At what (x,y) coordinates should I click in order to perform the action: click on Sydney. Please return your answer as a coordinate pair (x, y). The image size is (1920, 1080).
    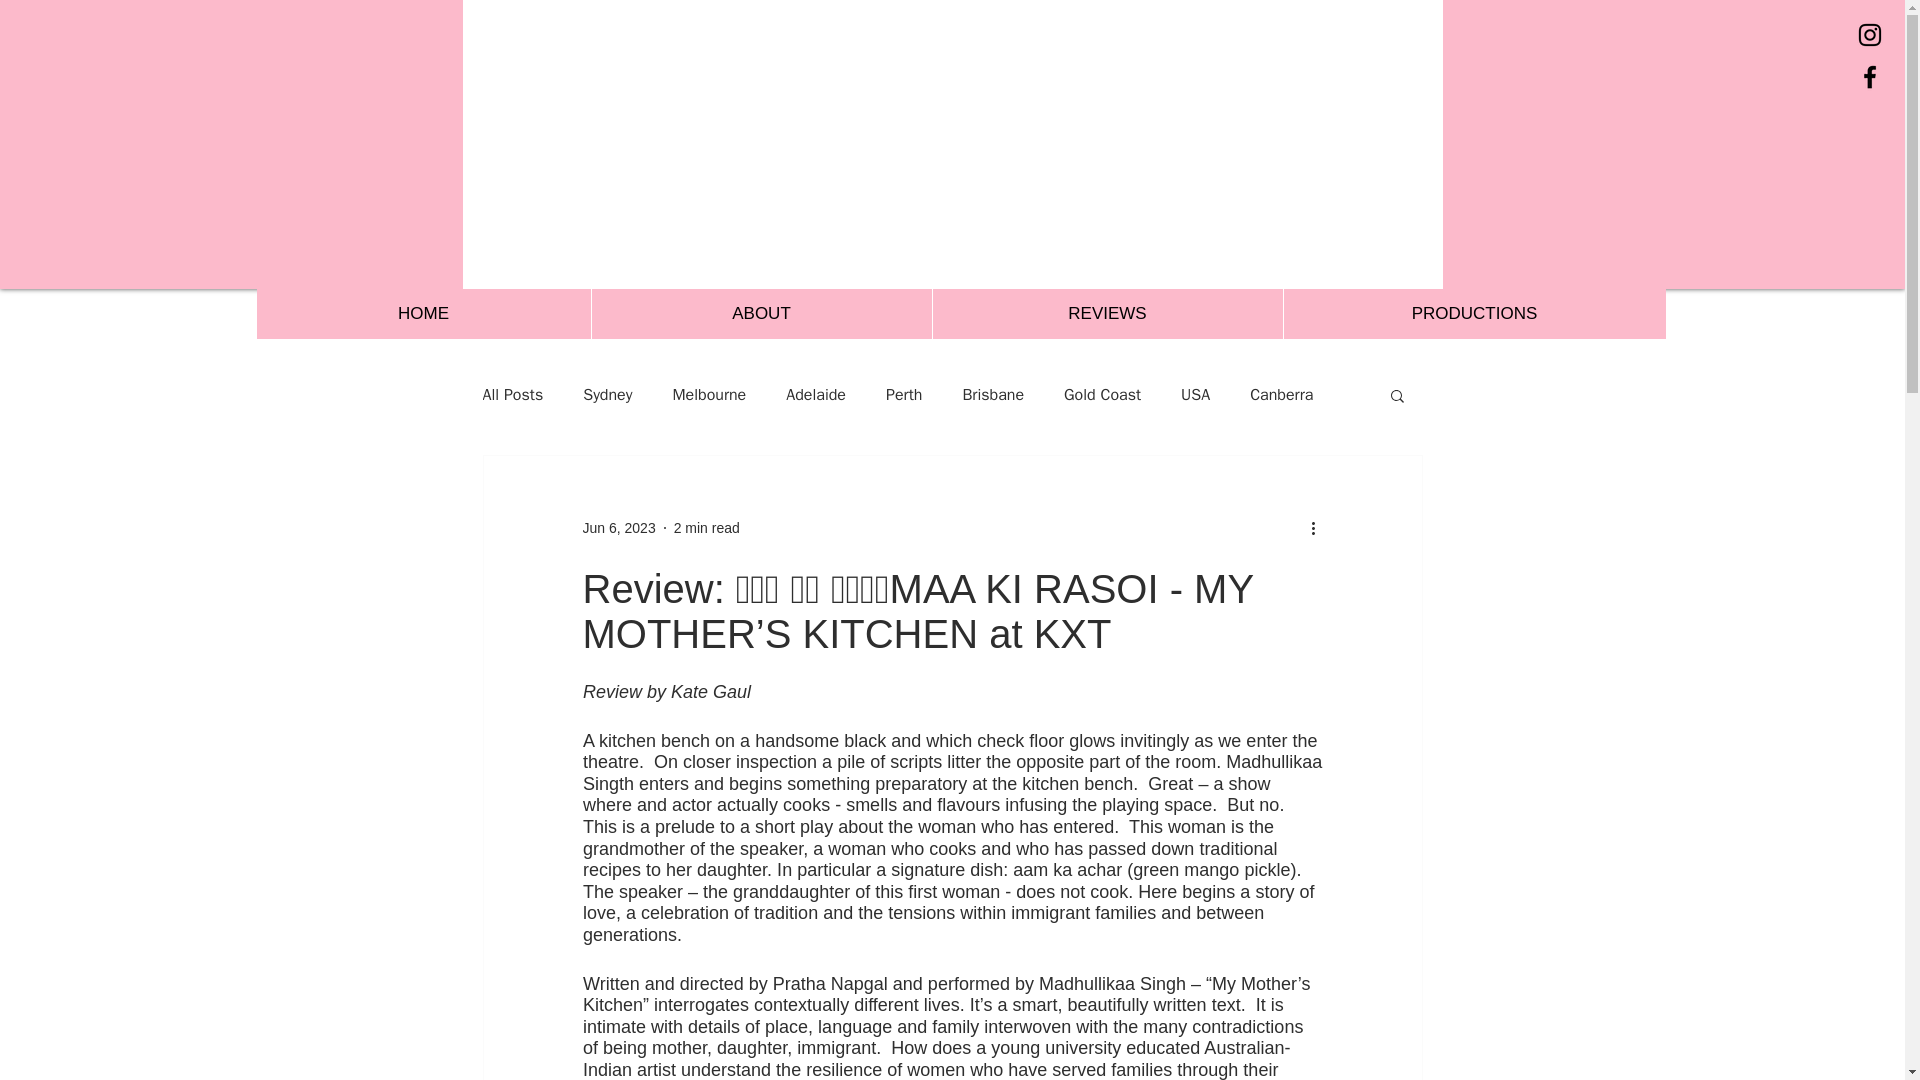
    Looking at the image, I should click on (607, 394).